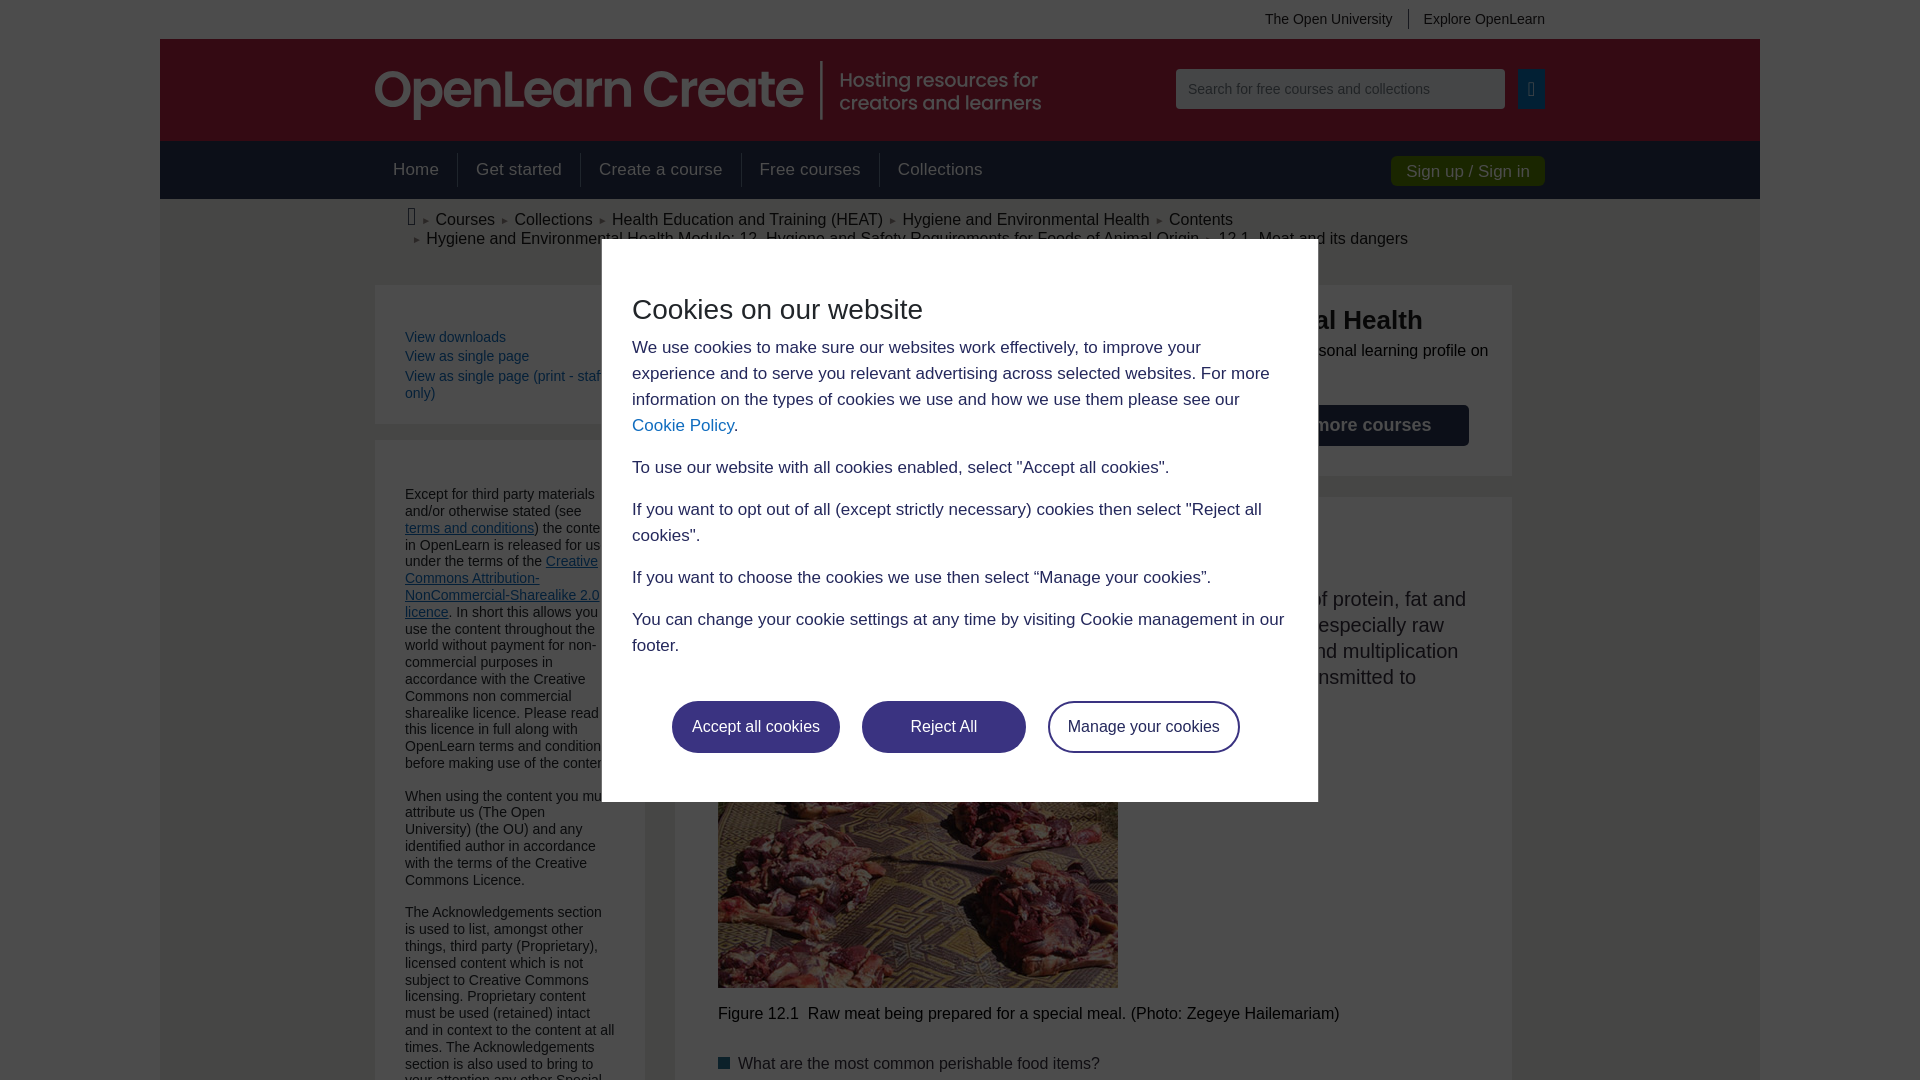 This screenshot has height=1080, width=1920. Describe the element at coordinates (756, 726) in the screenshot. I see `Accept all cookies` at that location.